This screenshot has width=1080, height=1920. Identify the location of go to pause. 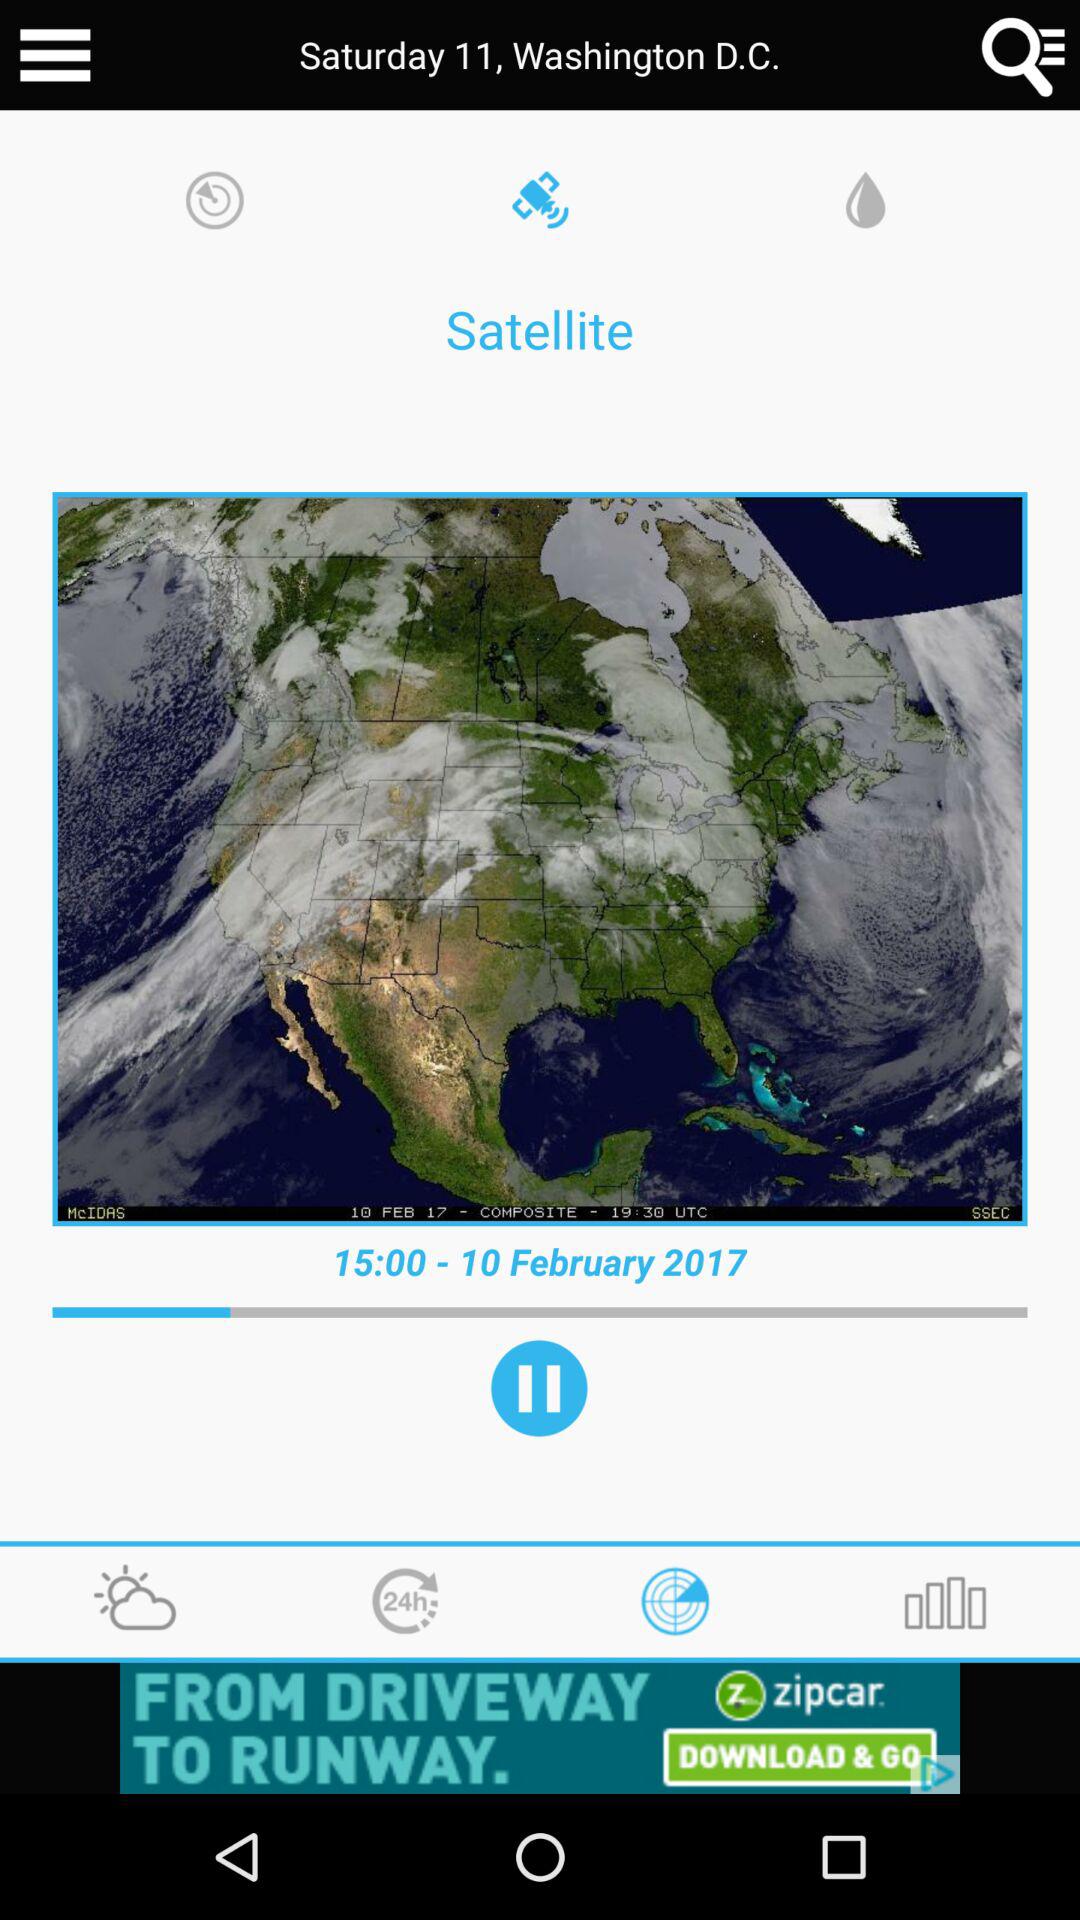
(539, 1388).